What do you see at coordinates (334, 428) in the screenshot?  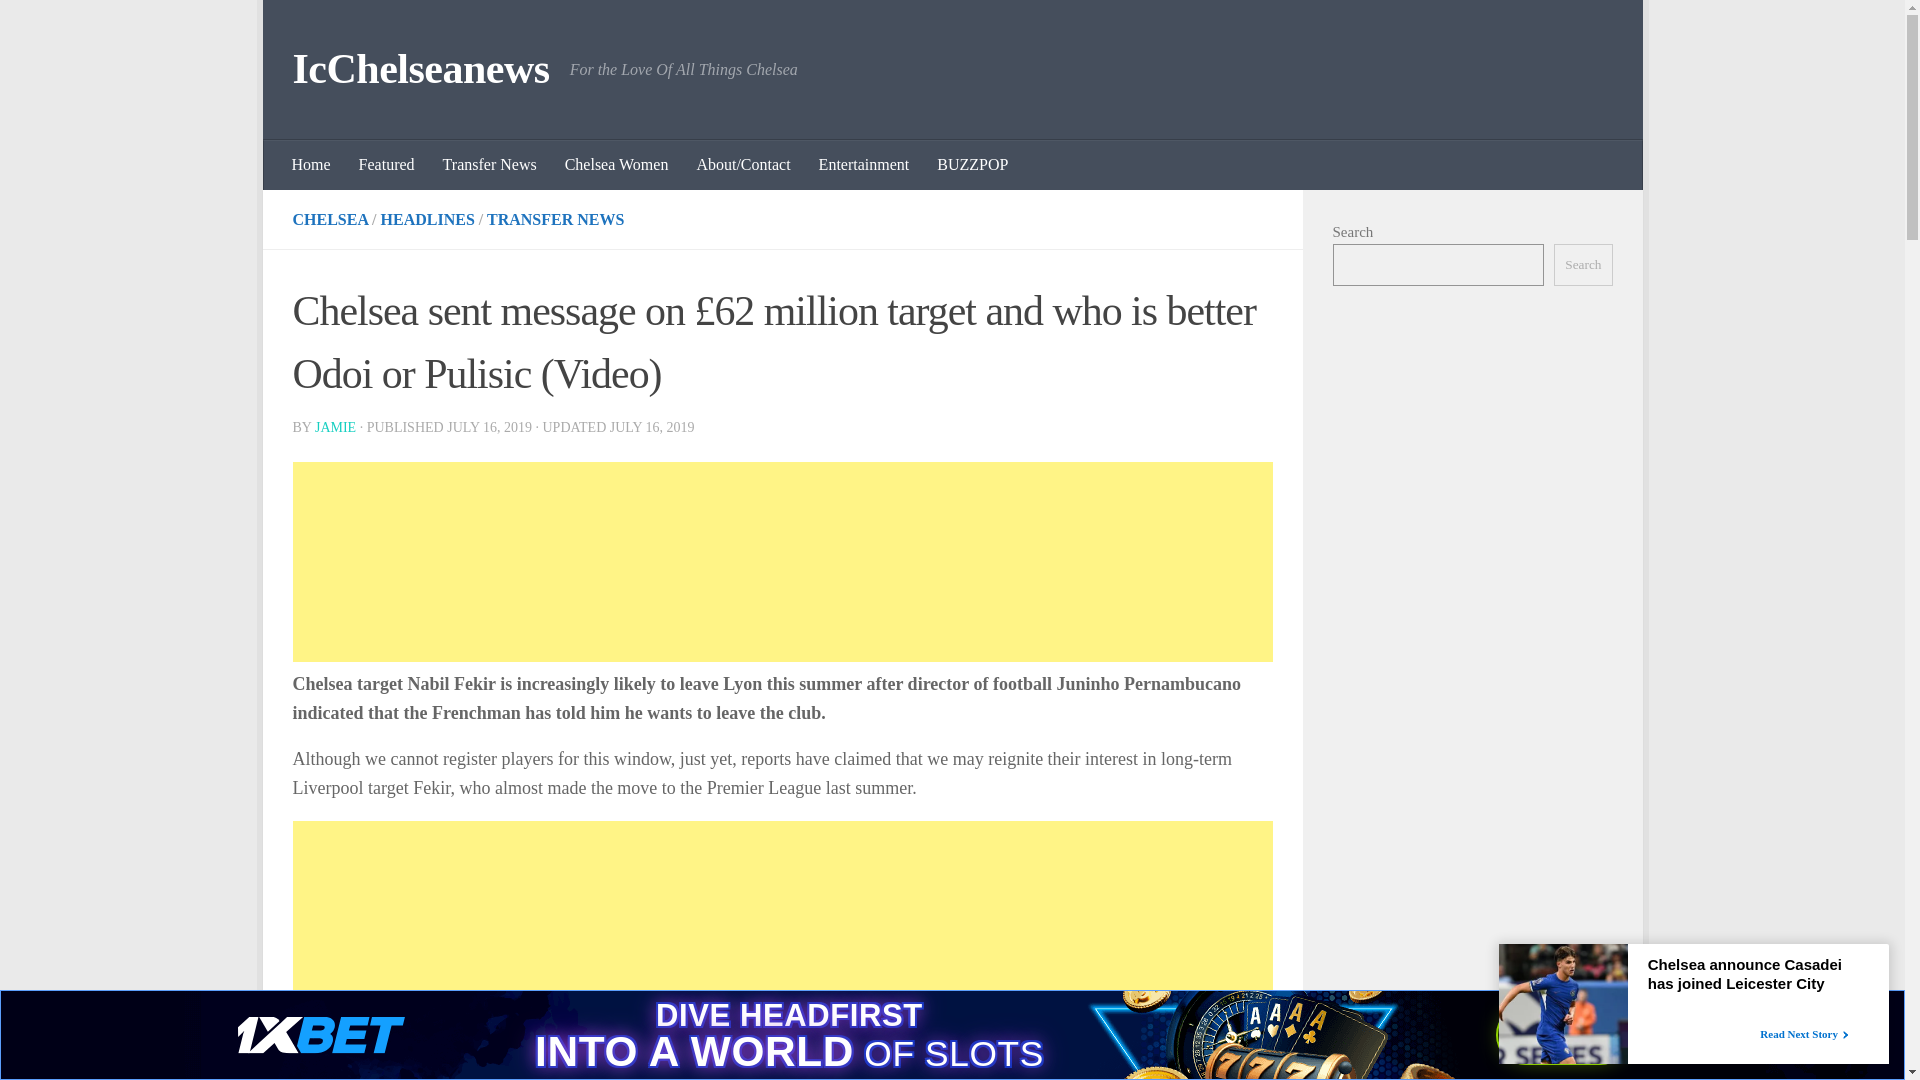 I see `Posts by Jamie` at bounding box center [334, 428].